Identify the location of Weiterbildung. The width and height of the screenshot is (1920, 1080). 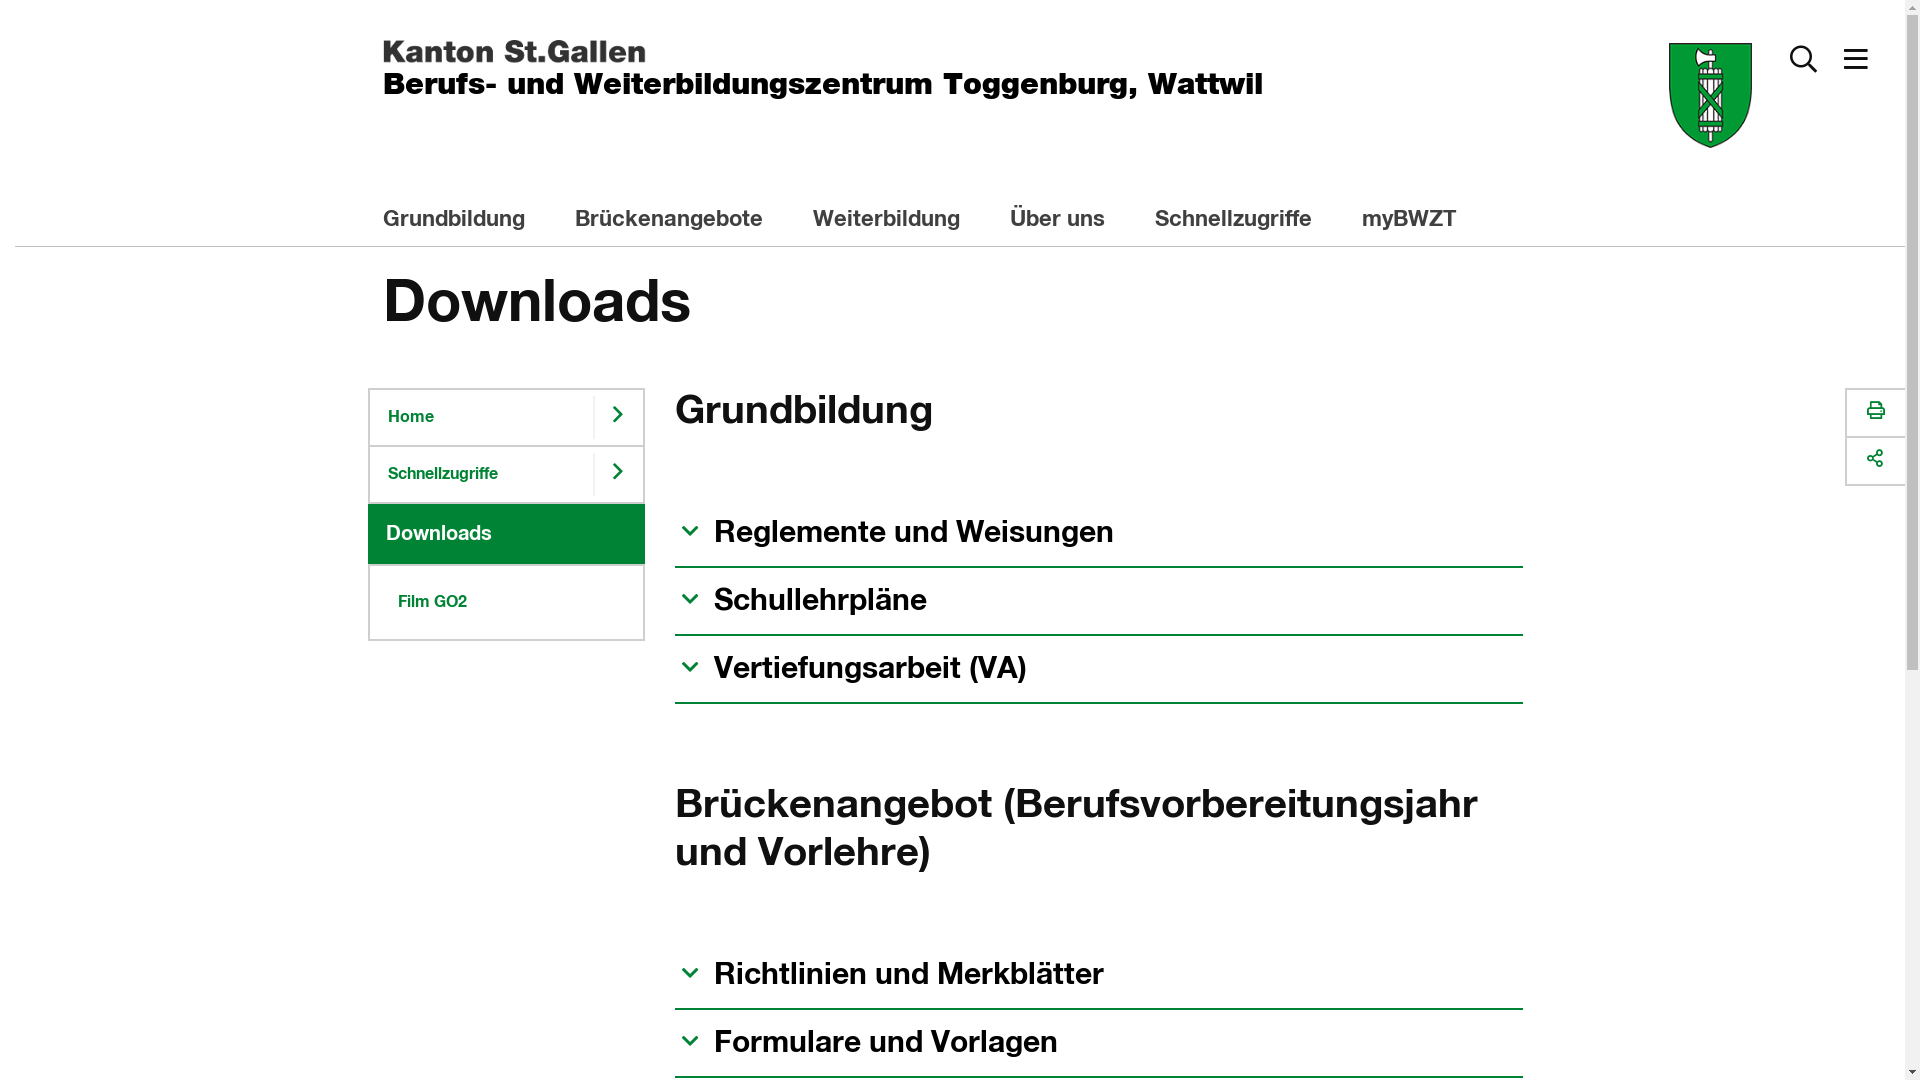
(898, 221).